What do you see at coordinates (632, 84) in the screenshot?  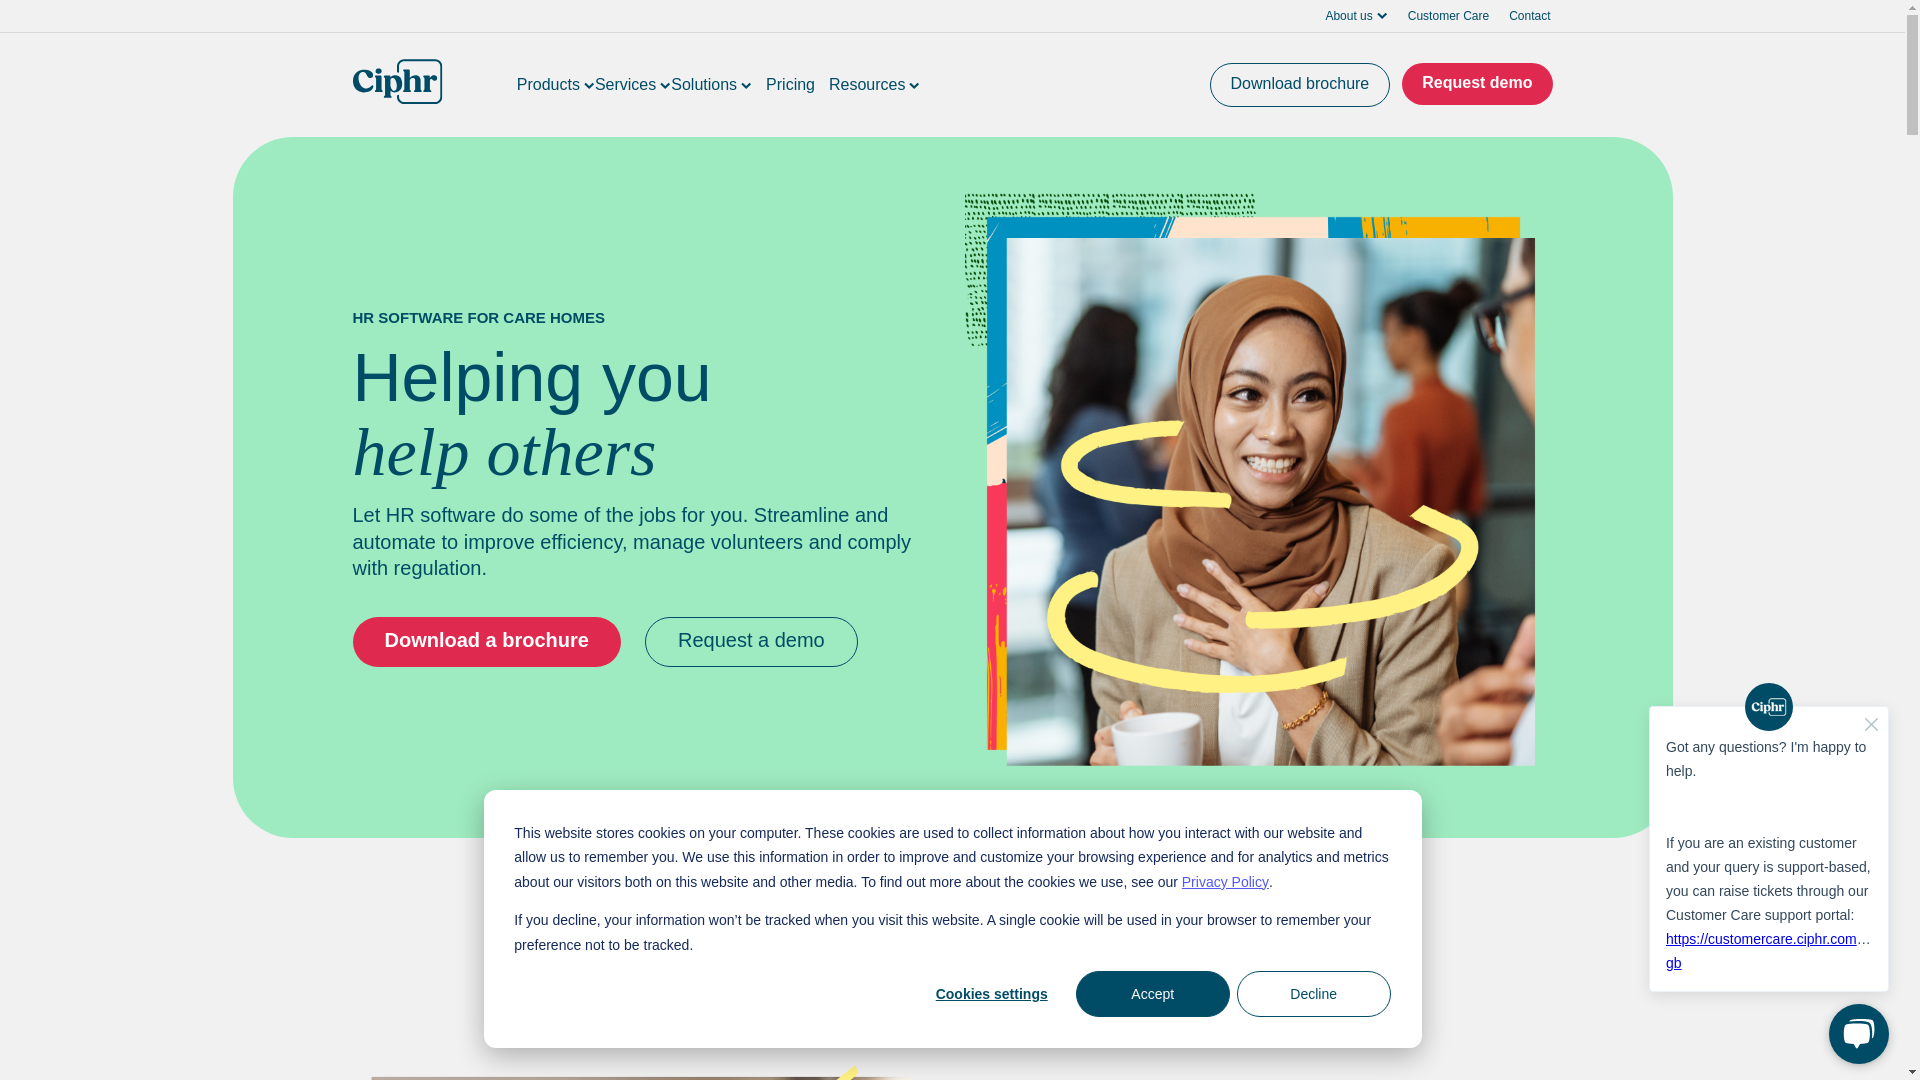 I see `Services` at bounding box center [632, 84].